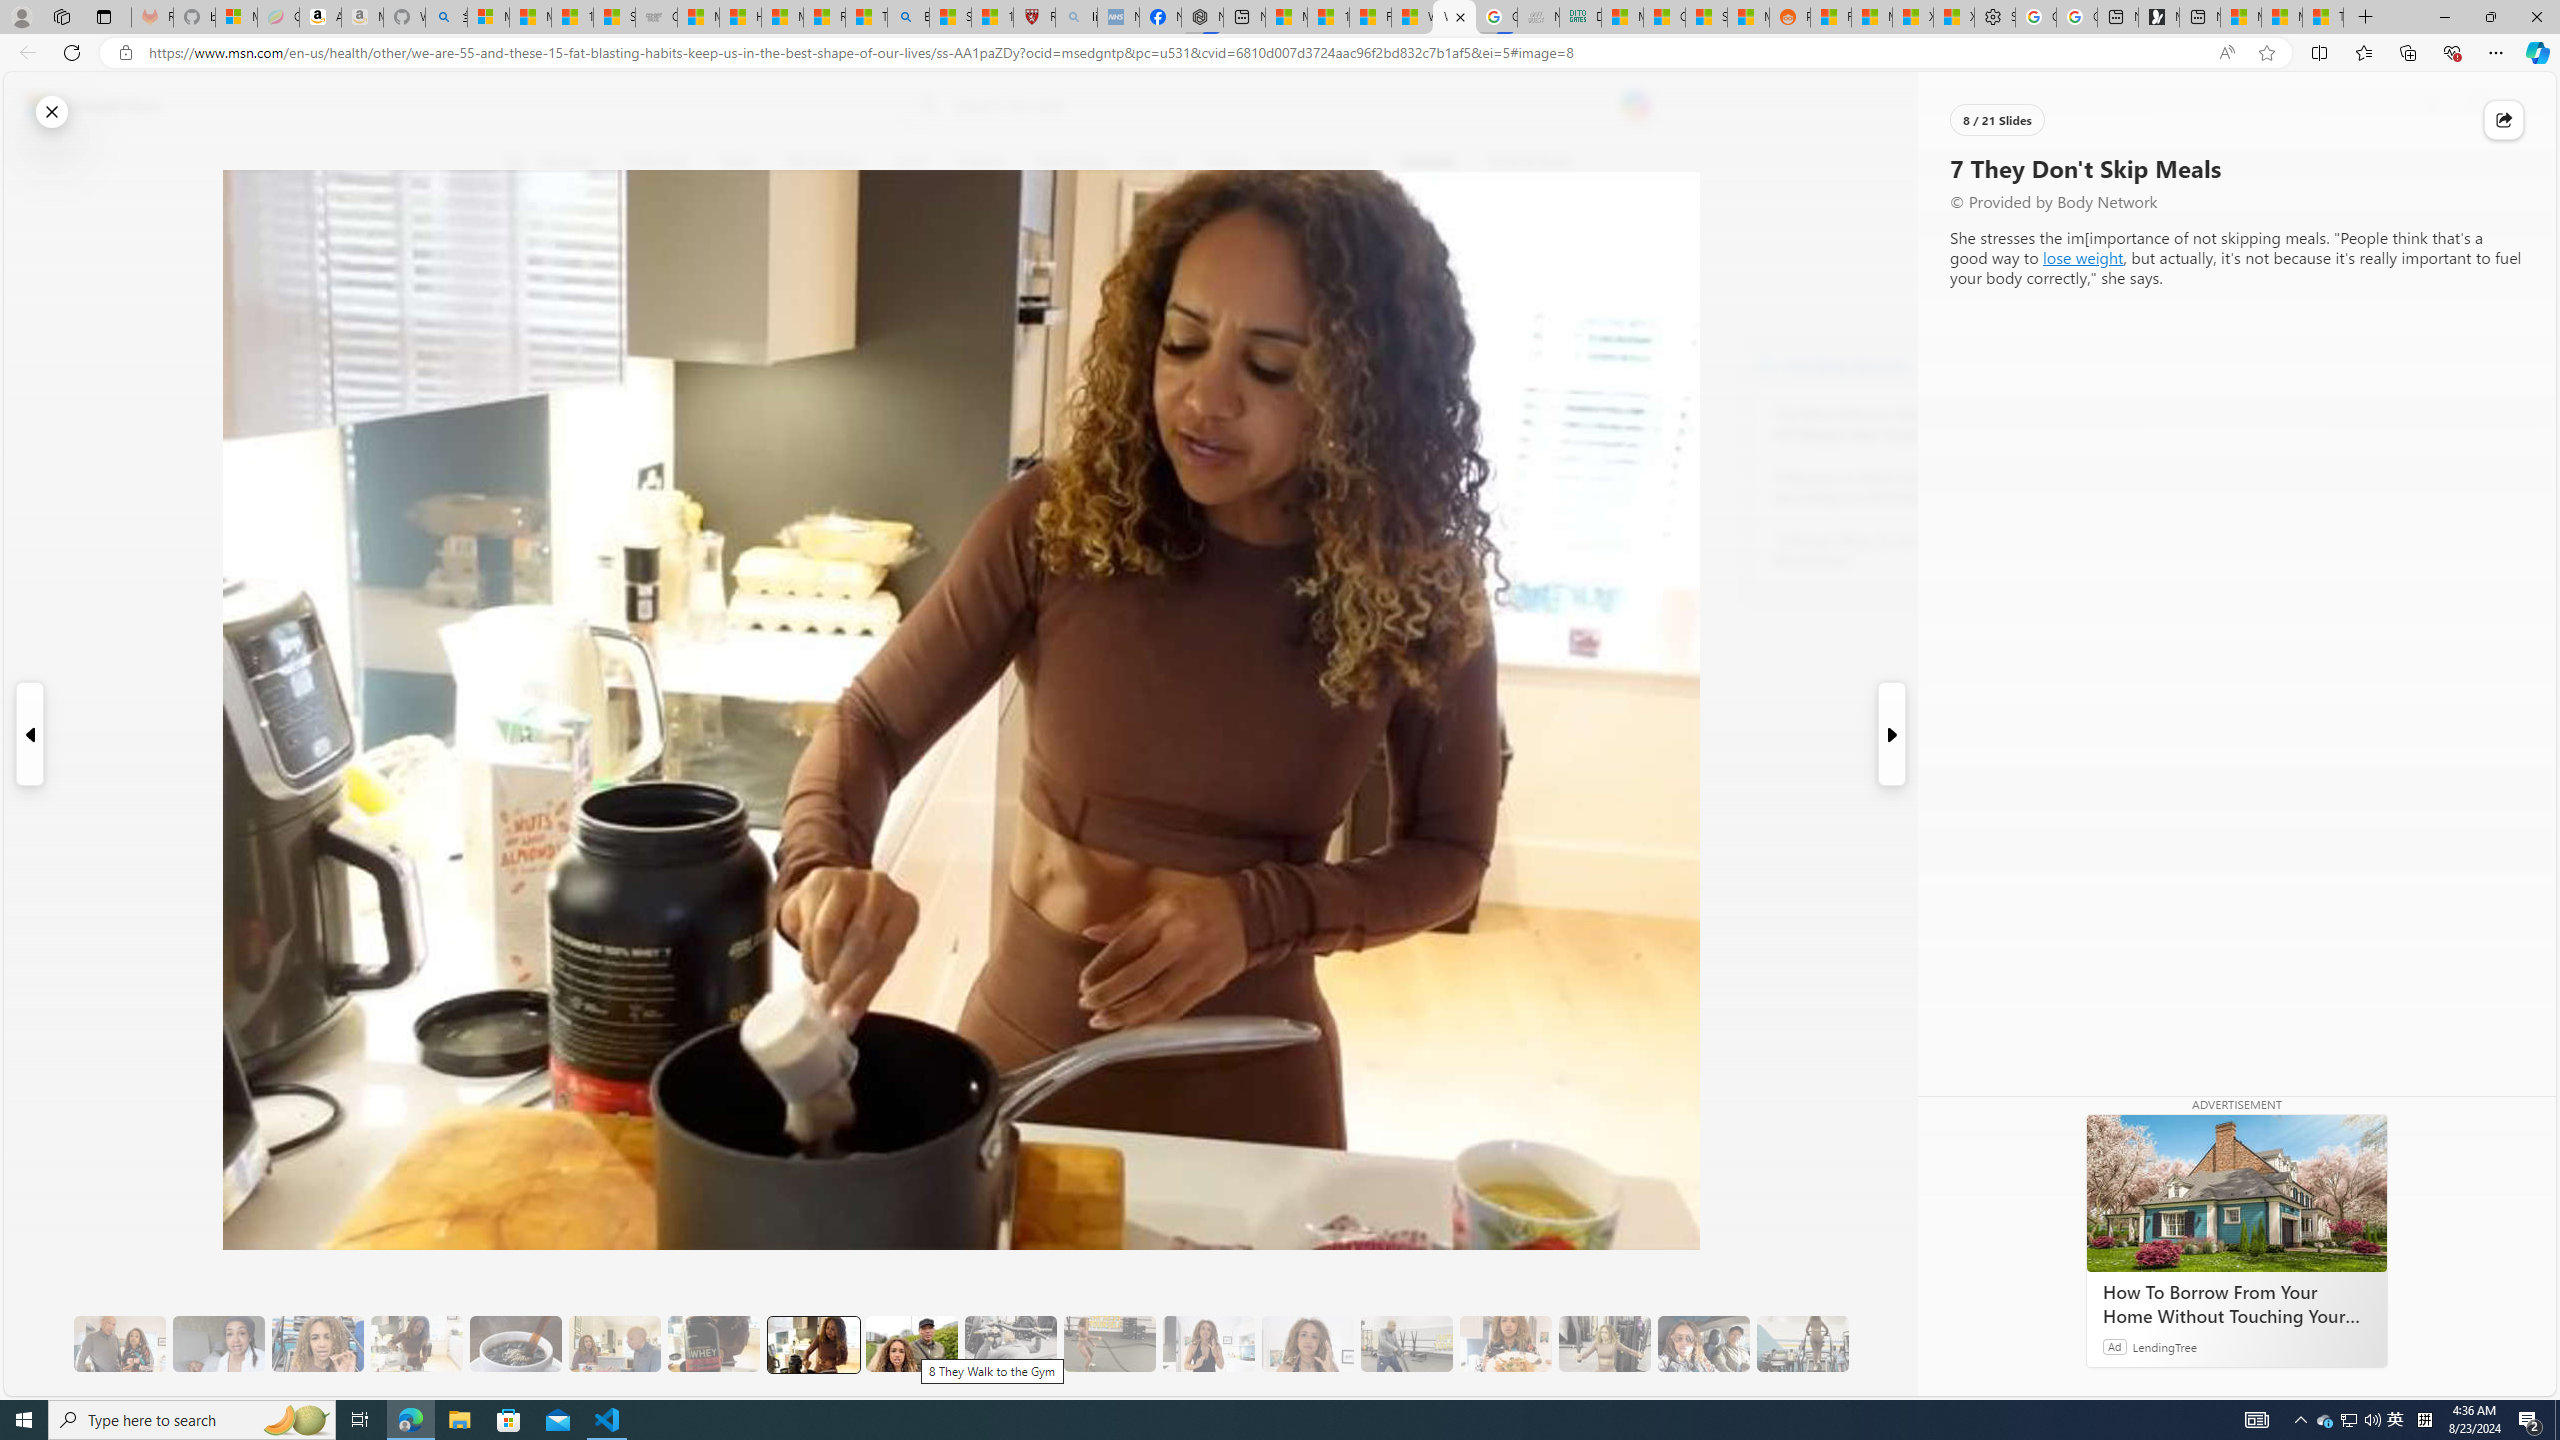 The width and height of the screenshot is (2560, 1440). Describe the element at coordinates (526, 468) in the screenshot. I see `Class: at-item` at that location.